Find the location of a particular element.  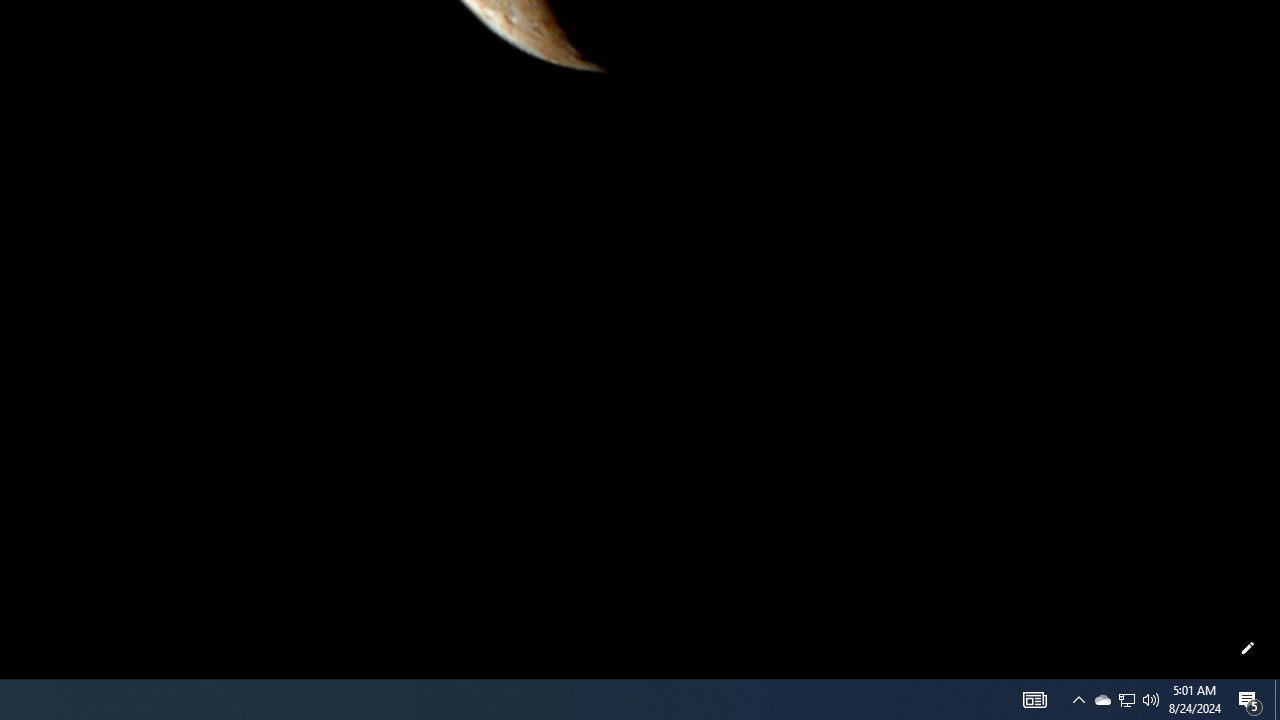

Customize this page is located at coordinates (1248, 648).